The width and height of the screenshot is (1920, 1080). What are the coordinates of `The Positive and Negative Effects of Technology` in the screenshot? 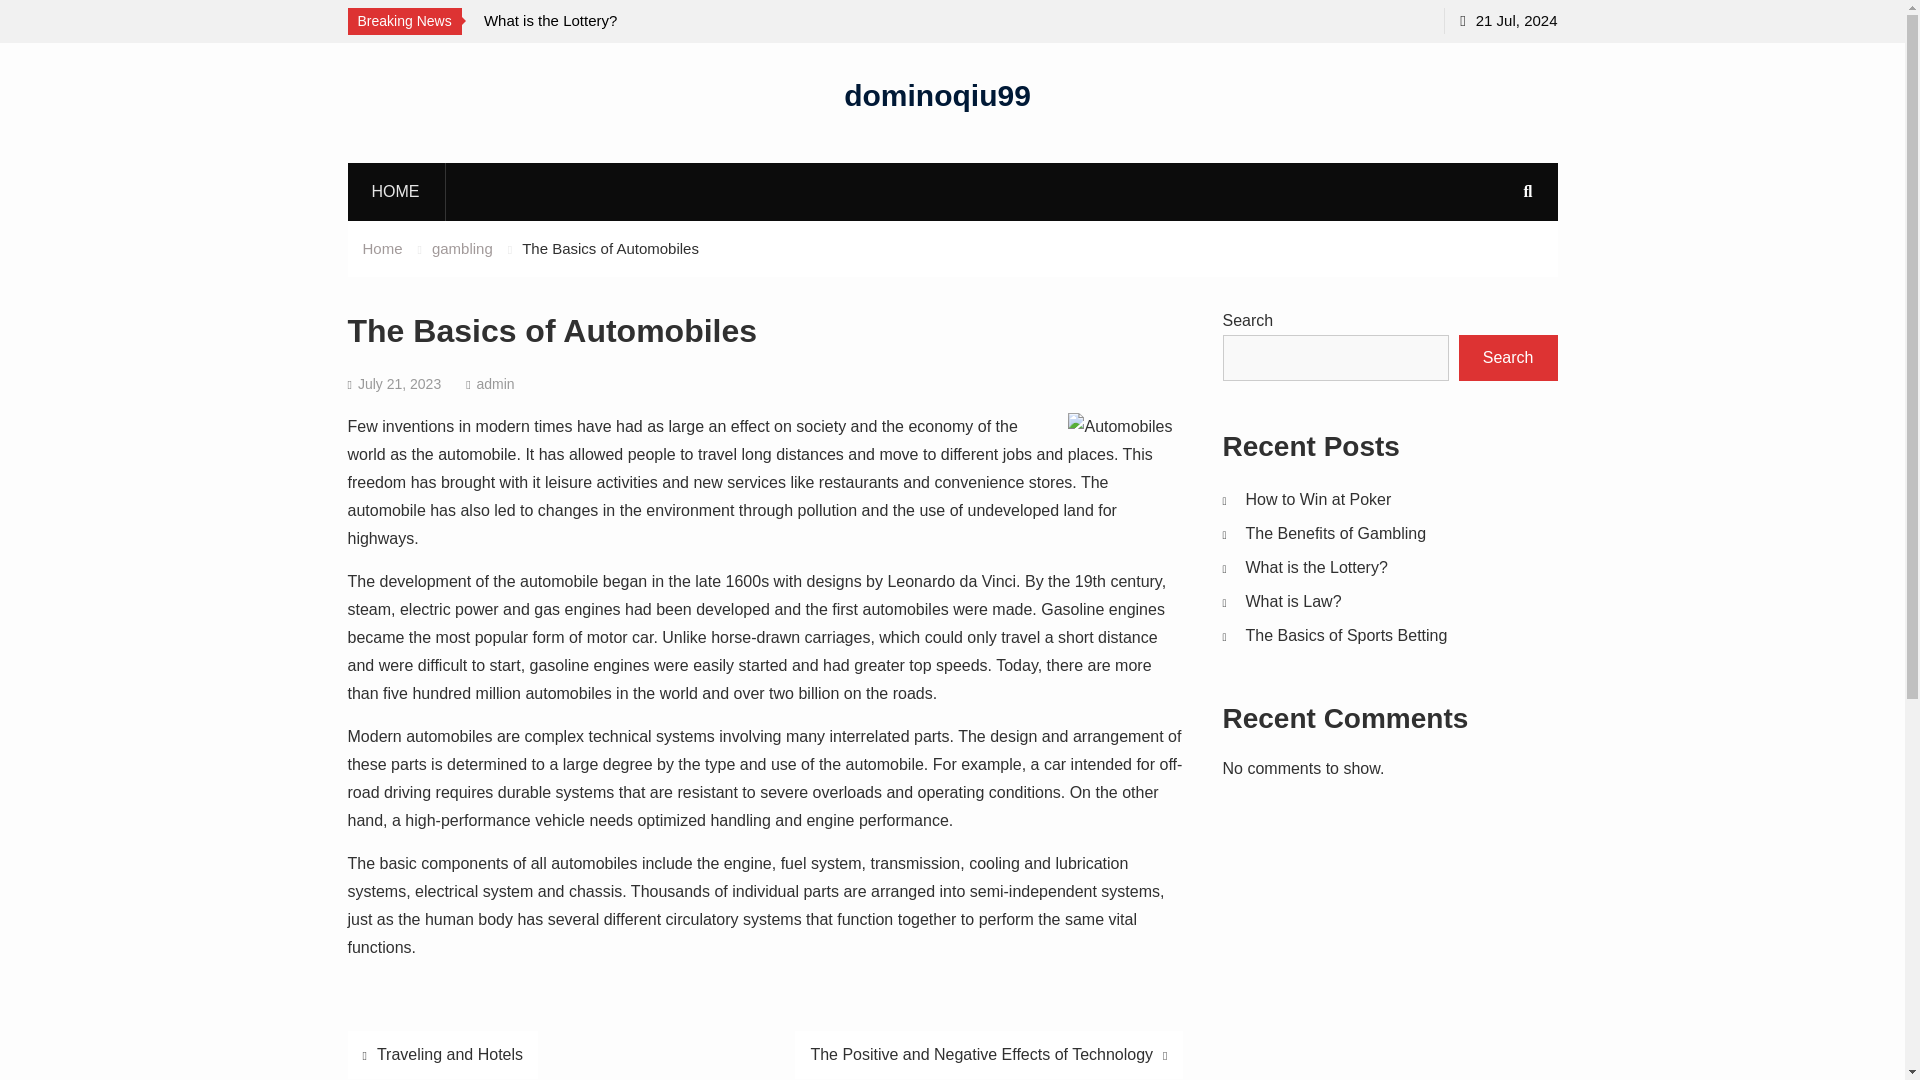 It's located at (988, 1054).